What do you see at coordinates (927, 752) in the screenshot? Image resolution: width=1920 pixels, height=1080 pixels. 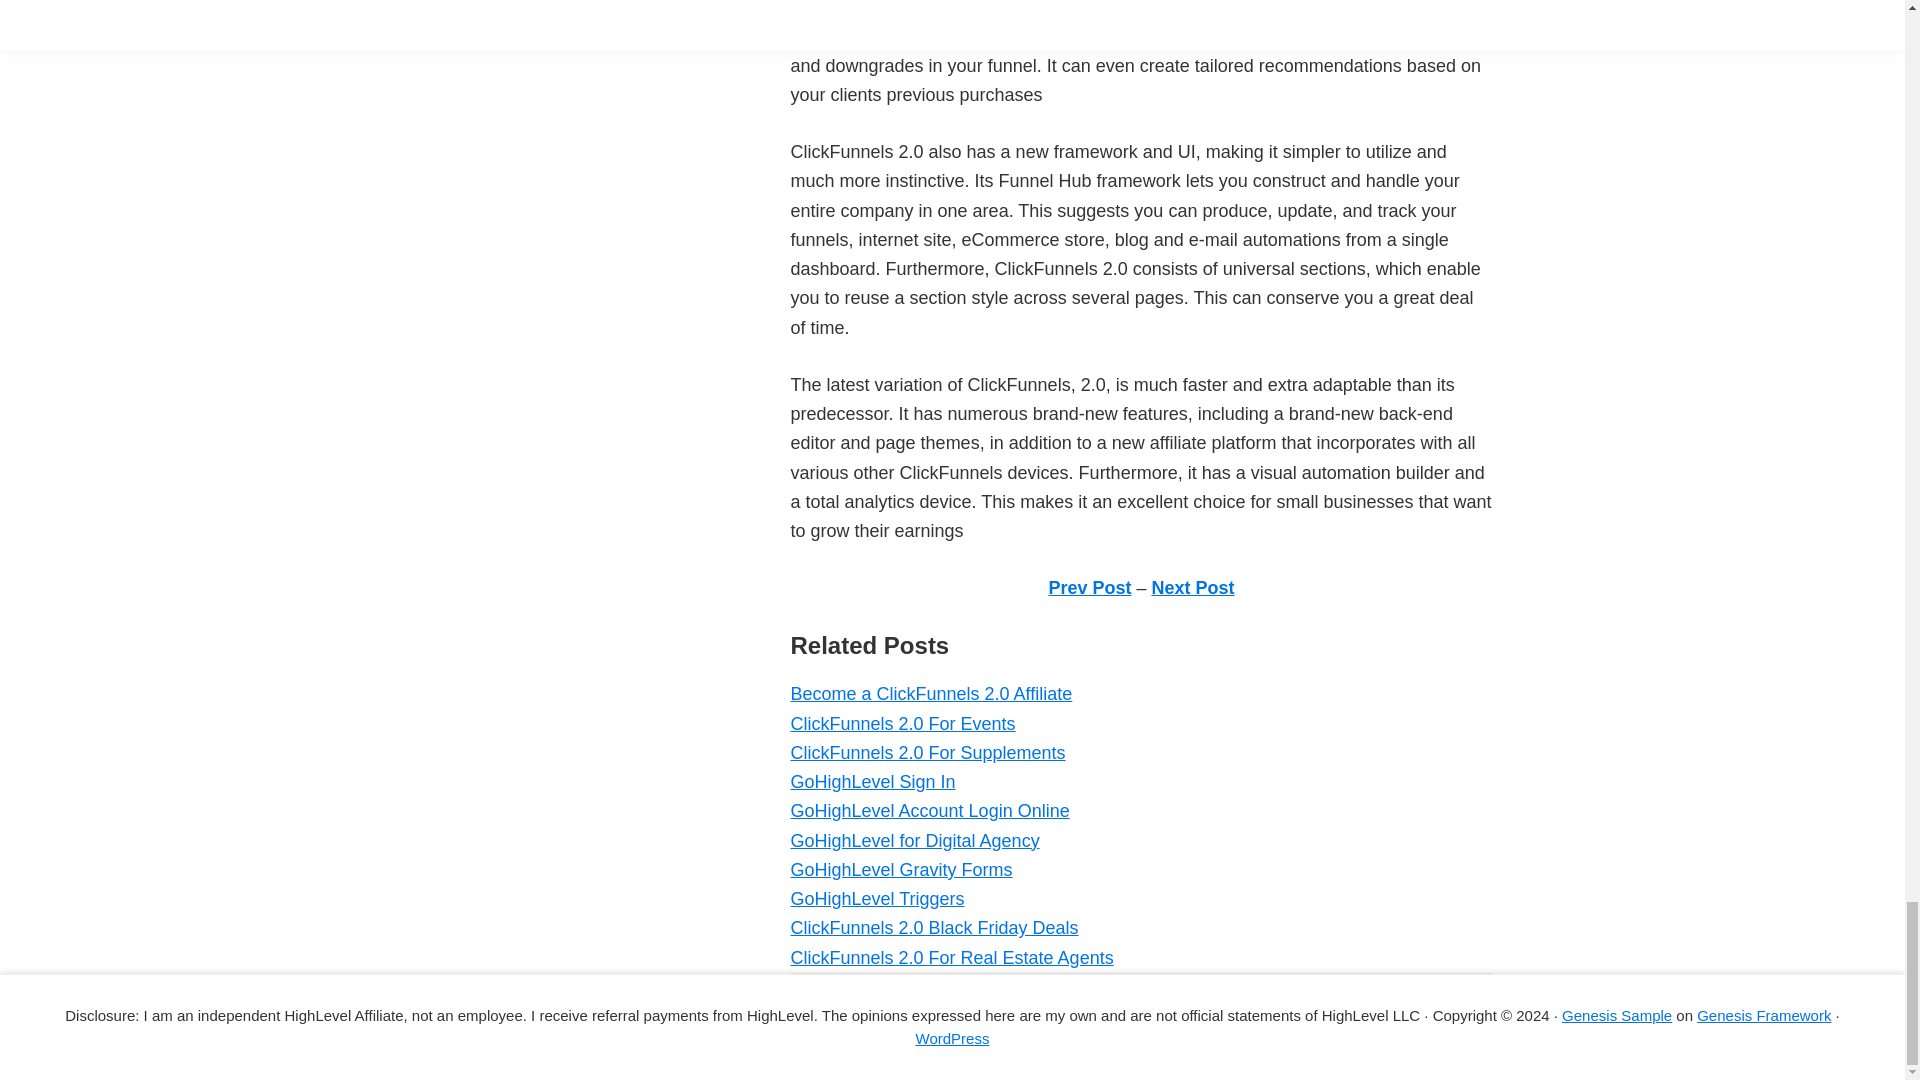 I see `ClickFunnels 2.0 For Supplements` at bounding box center [927, 752].